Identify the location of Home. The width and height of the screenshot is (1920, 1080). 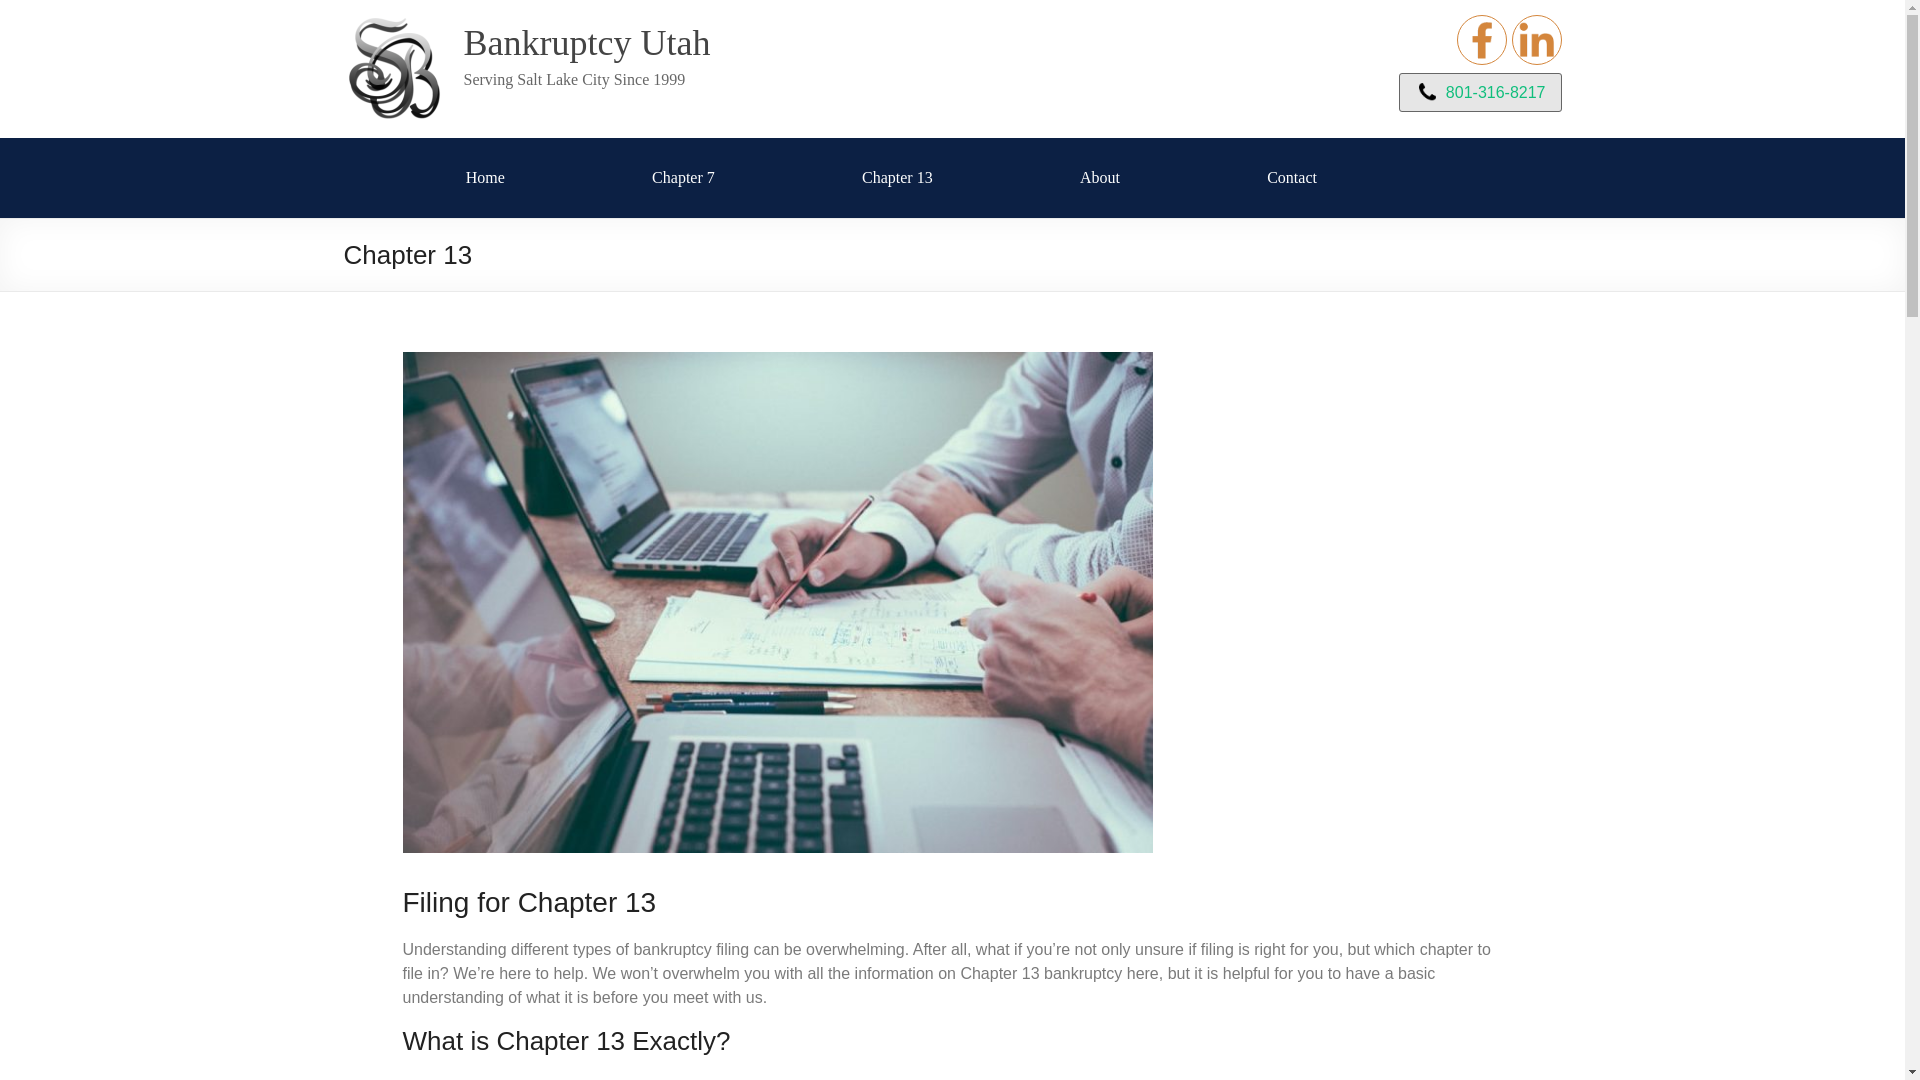
(485, 178).